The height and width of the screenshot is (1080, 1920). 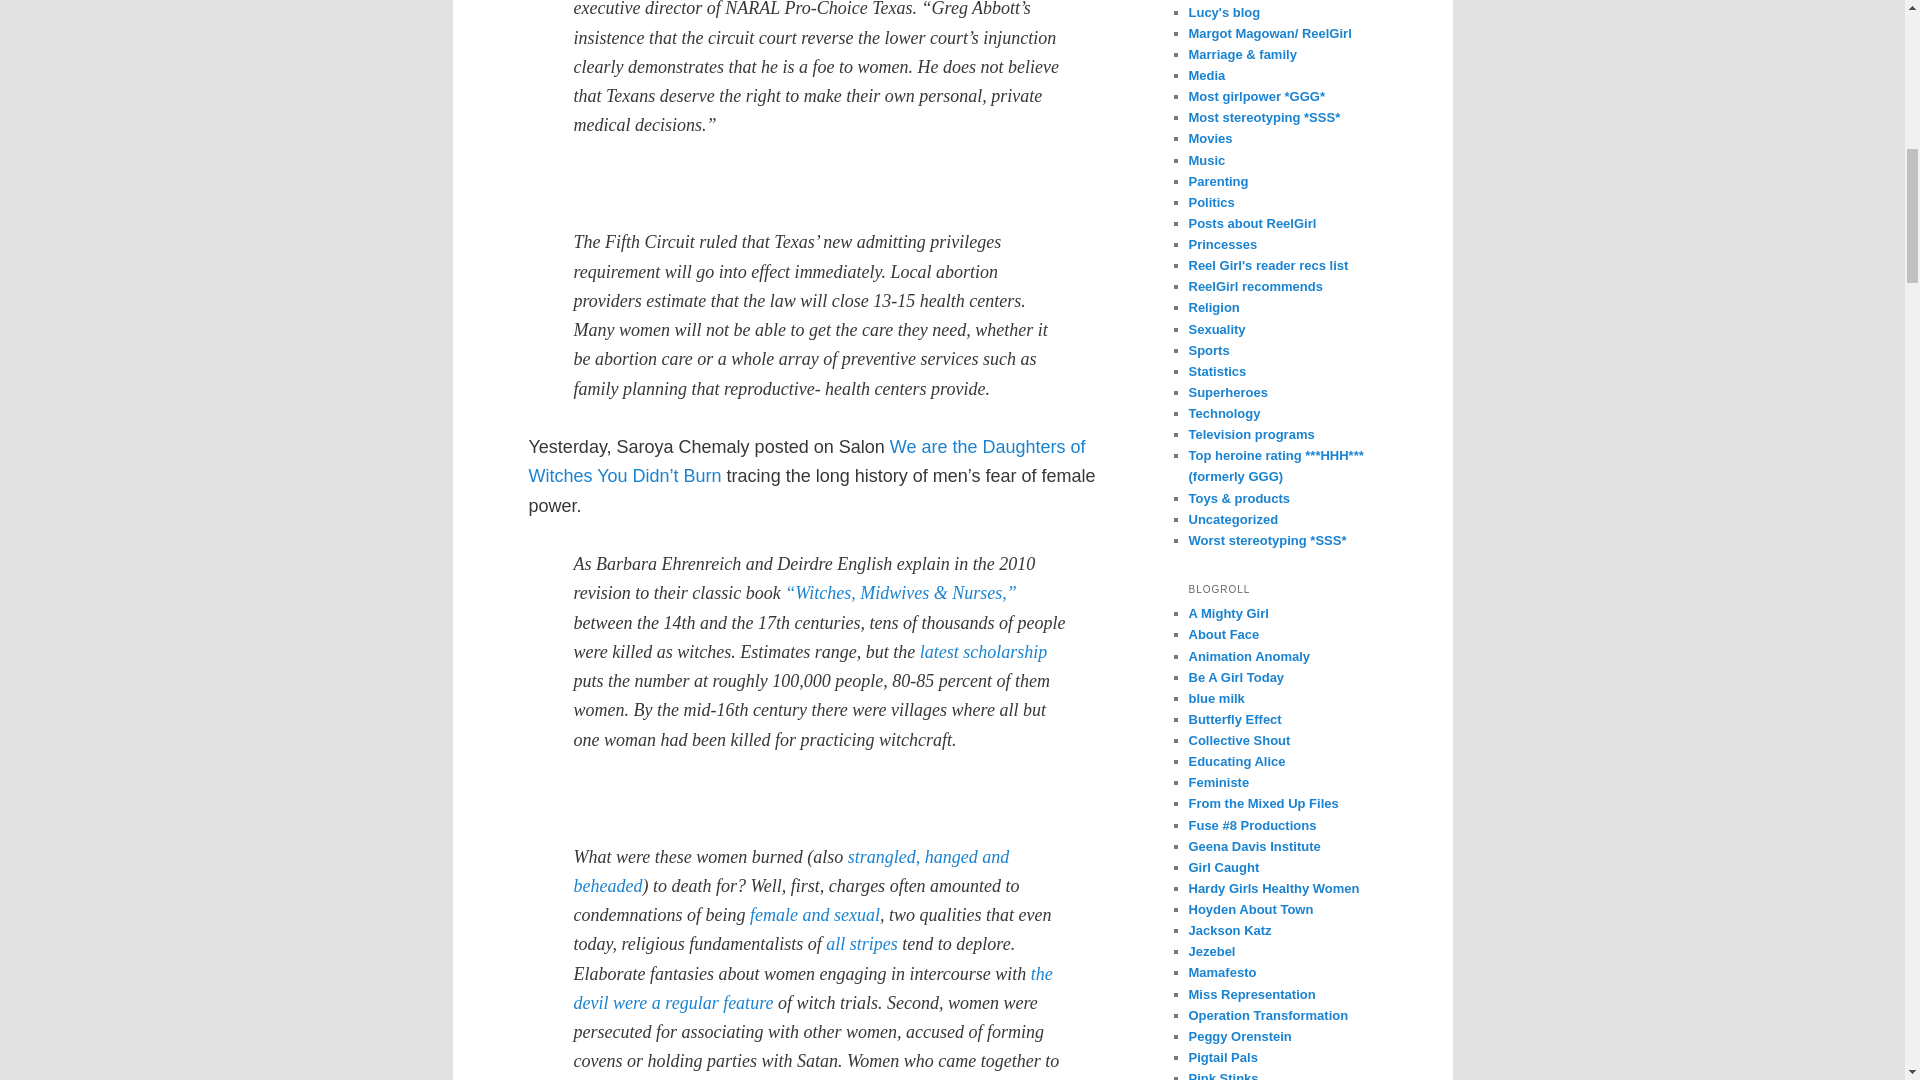 What do you see at coordinates (862, 944) in the screenshot?
I see `all stripes` at bounding box center [862, 944].